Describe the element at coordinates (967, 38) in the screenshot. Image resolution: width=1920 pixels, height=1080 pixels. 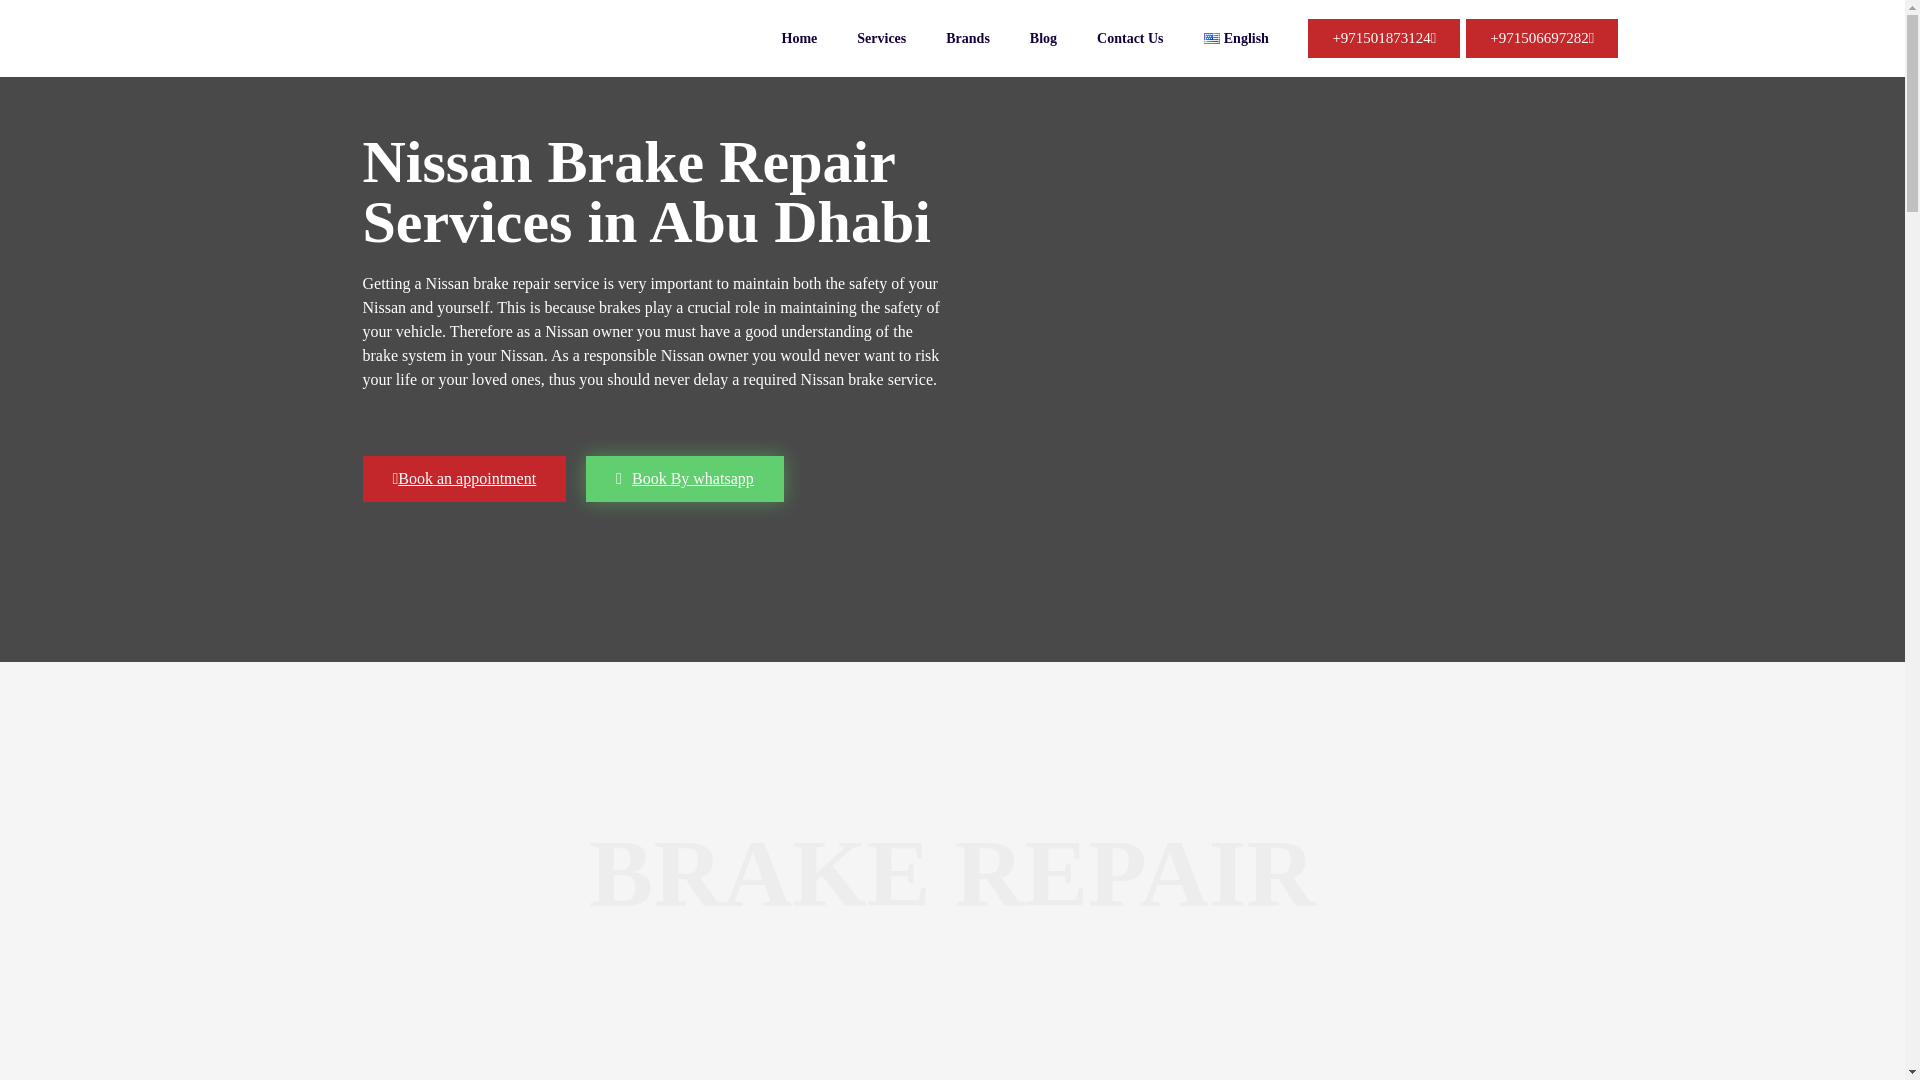
I see `Brands` at that location.